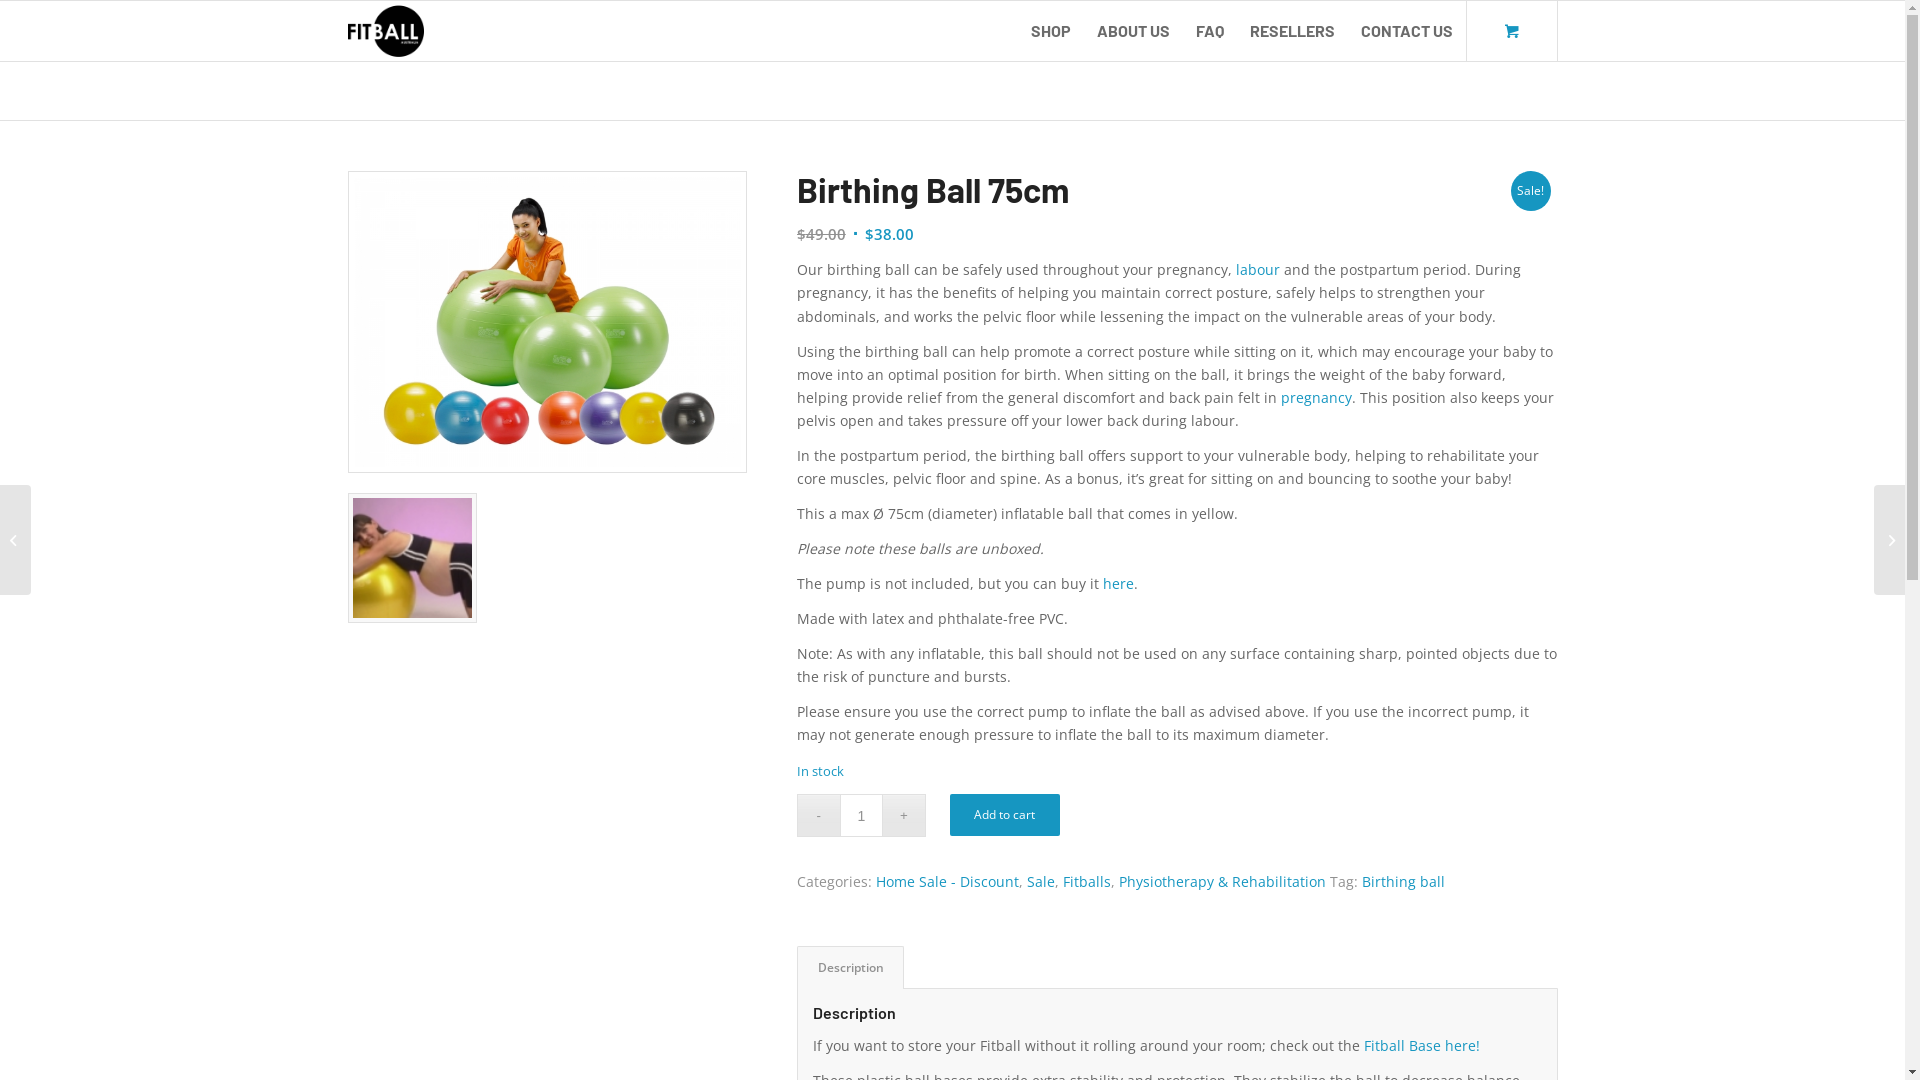 This screenshot has width=1920, height=1080. What do you see at coordinates (1316, 398) in the screenshot?
I see `pregnancy` at bounding box center [1316, 398].